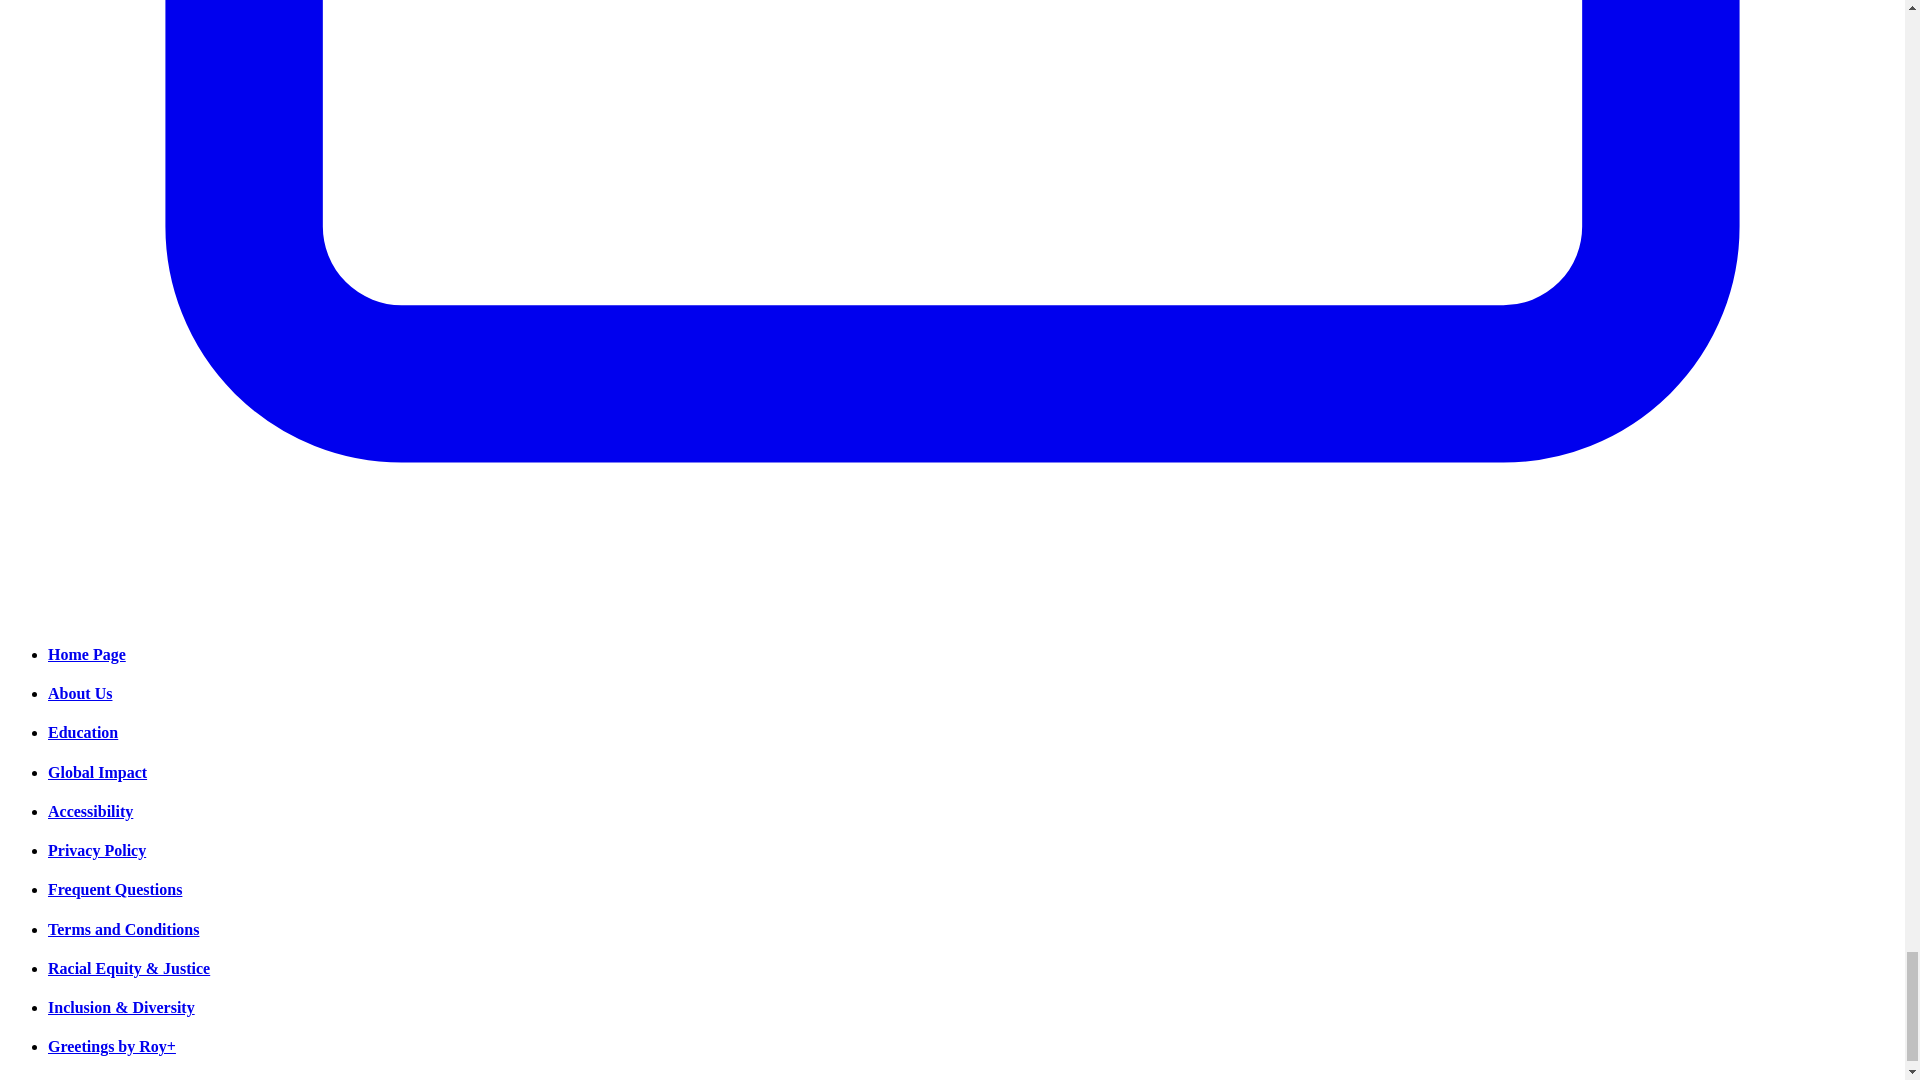  I want to click on About Us, so click(80, 693).